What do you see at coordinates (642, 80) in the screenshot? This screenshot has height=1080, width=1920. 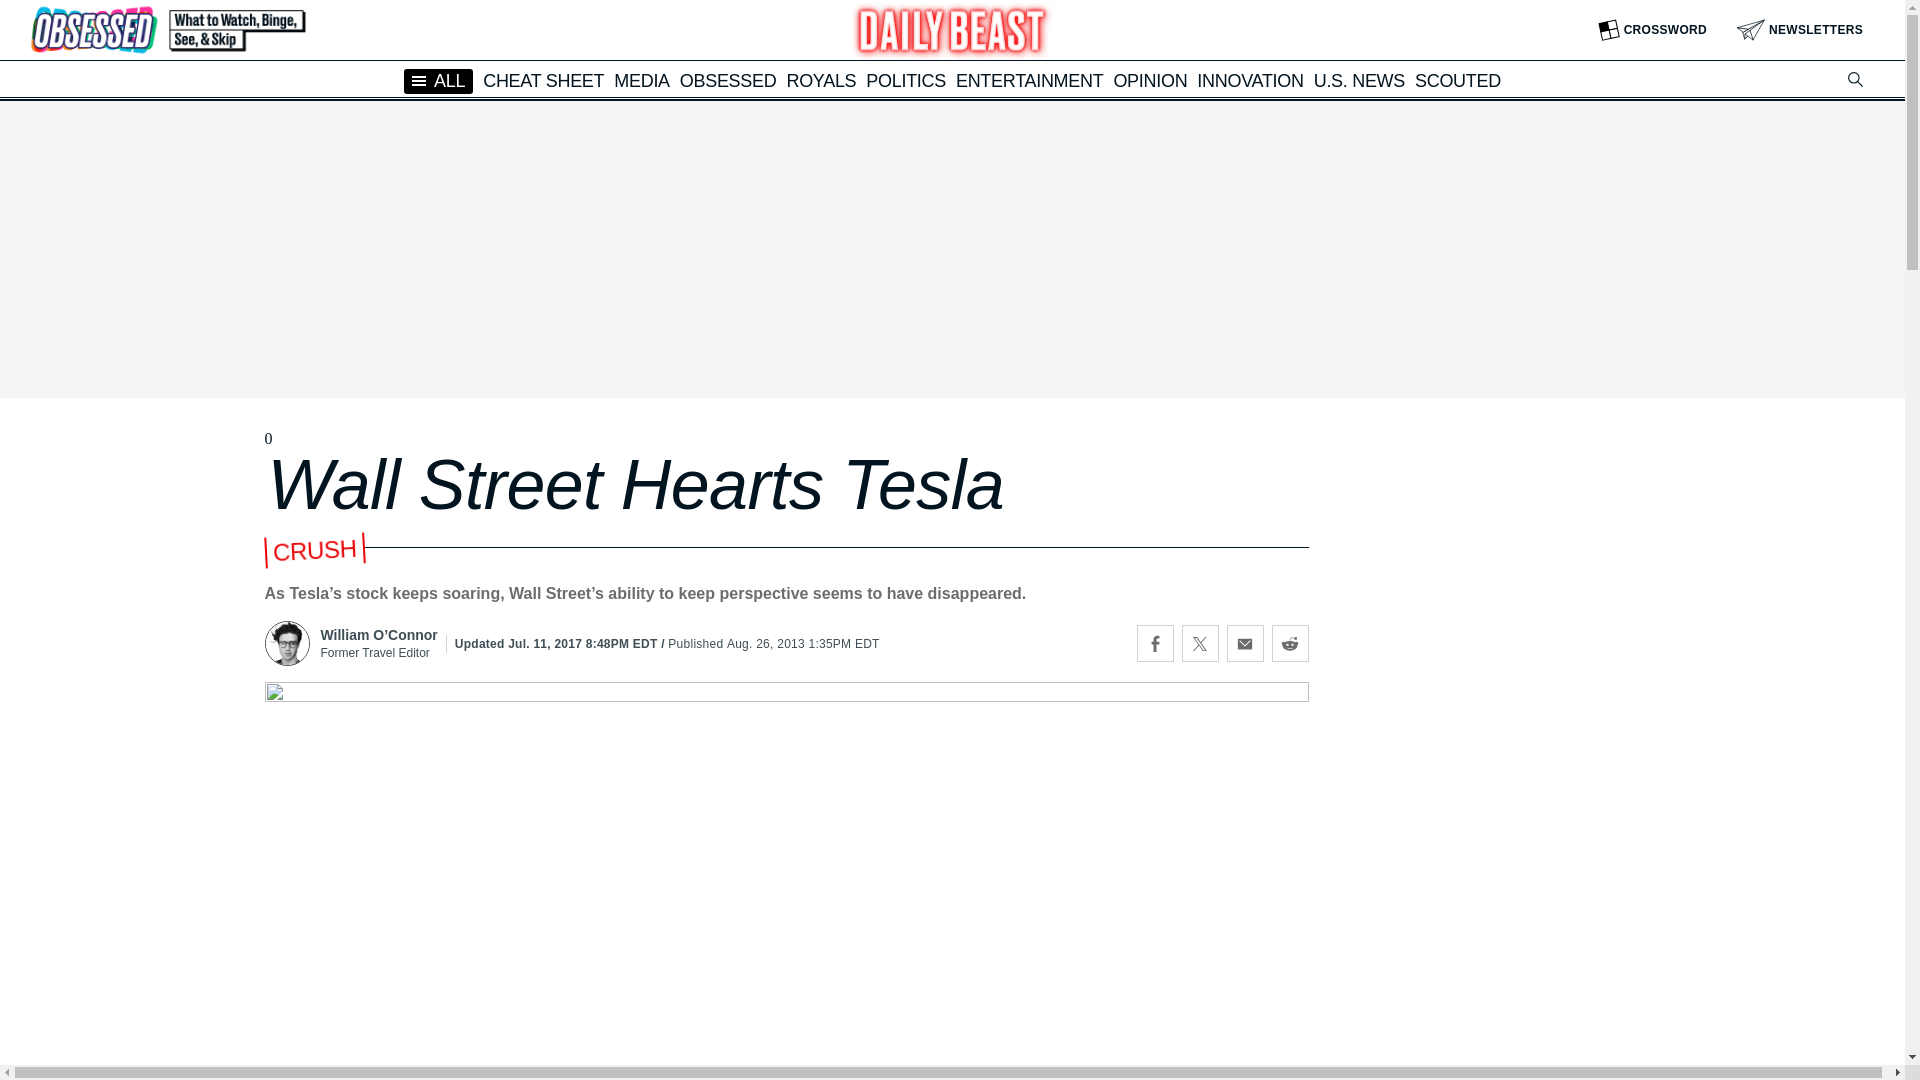 I see `MEDIA` at bounding box center [642, 80].